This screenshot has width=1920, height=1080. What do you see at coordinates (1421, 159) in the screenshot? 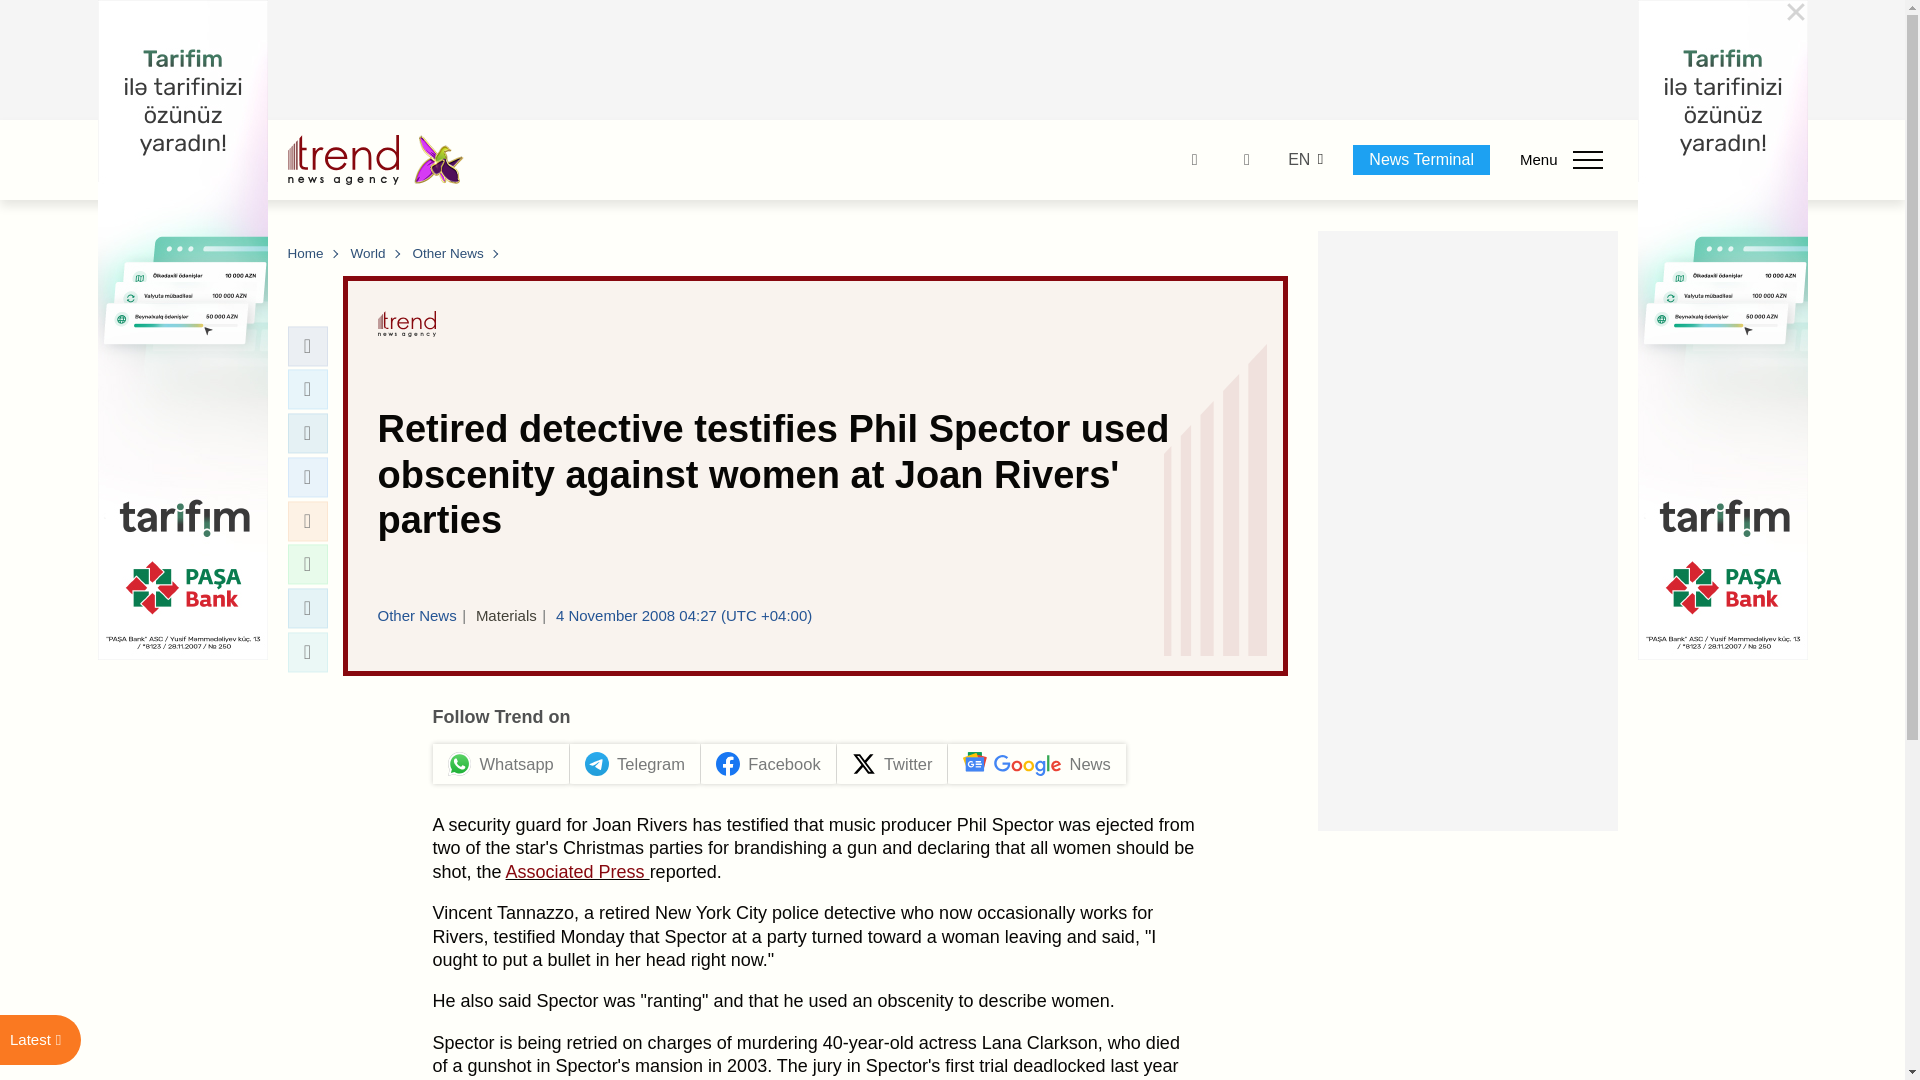
I see `News Terminal` at bounding box center [1421, 159].